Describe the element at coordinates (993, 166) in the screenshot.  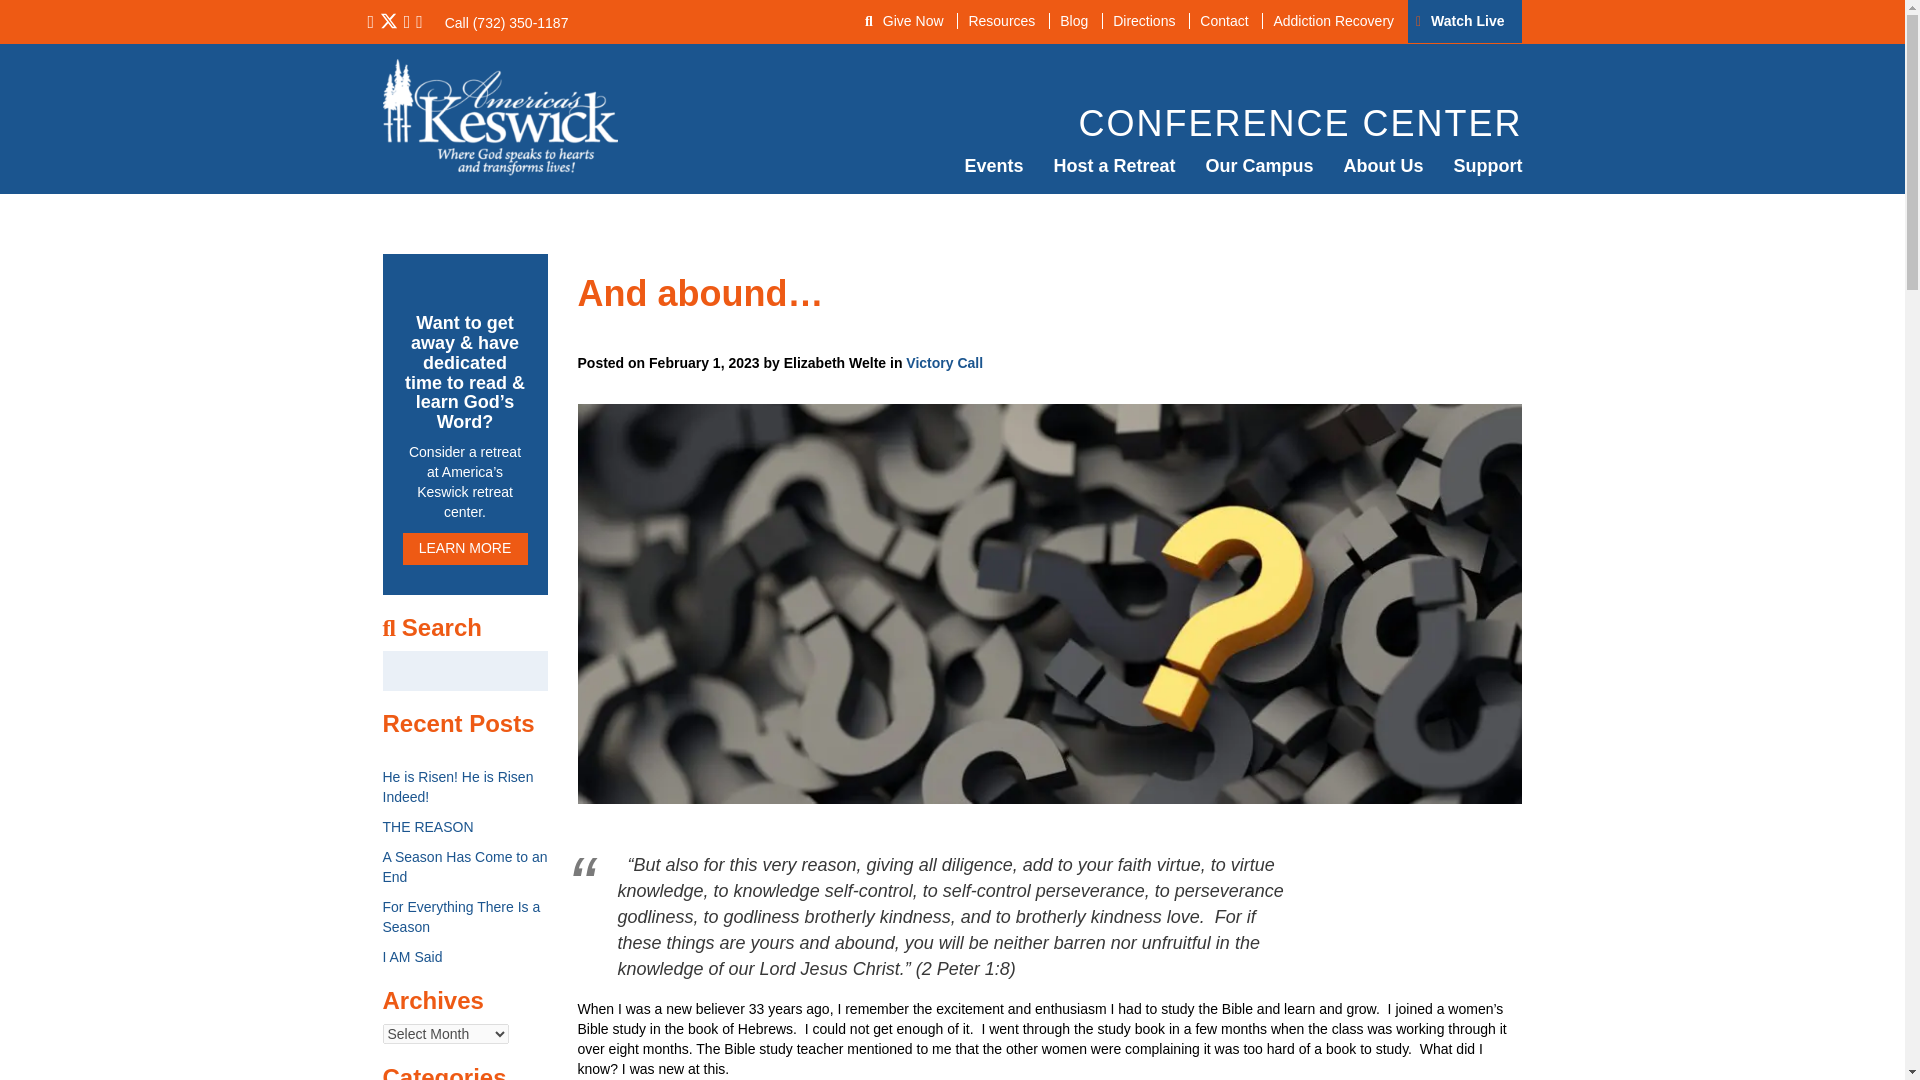
I see `Christian Events in NJ` at that location.